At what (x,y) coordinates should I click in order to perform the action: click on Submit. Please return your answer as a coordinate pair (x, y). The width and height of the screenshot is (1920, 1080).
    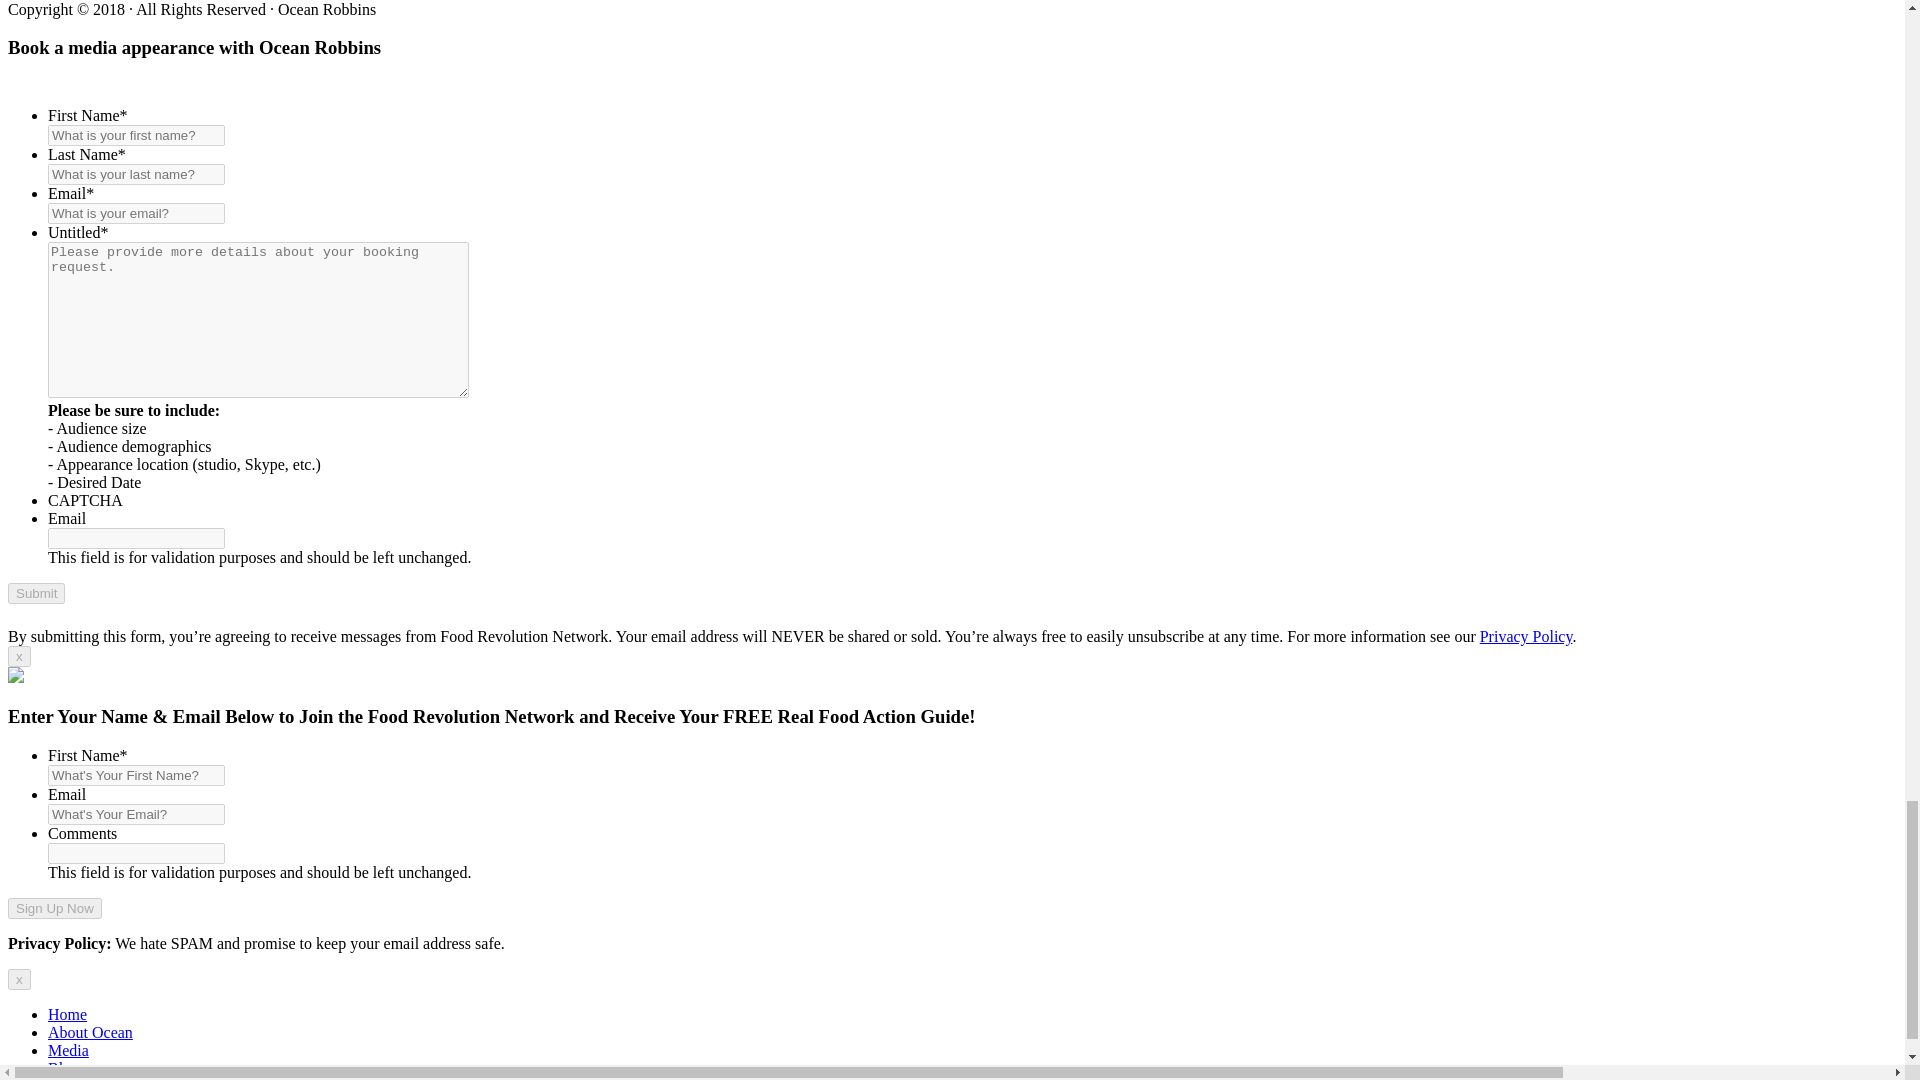
    Looking at the image, I should click on (36, 593).